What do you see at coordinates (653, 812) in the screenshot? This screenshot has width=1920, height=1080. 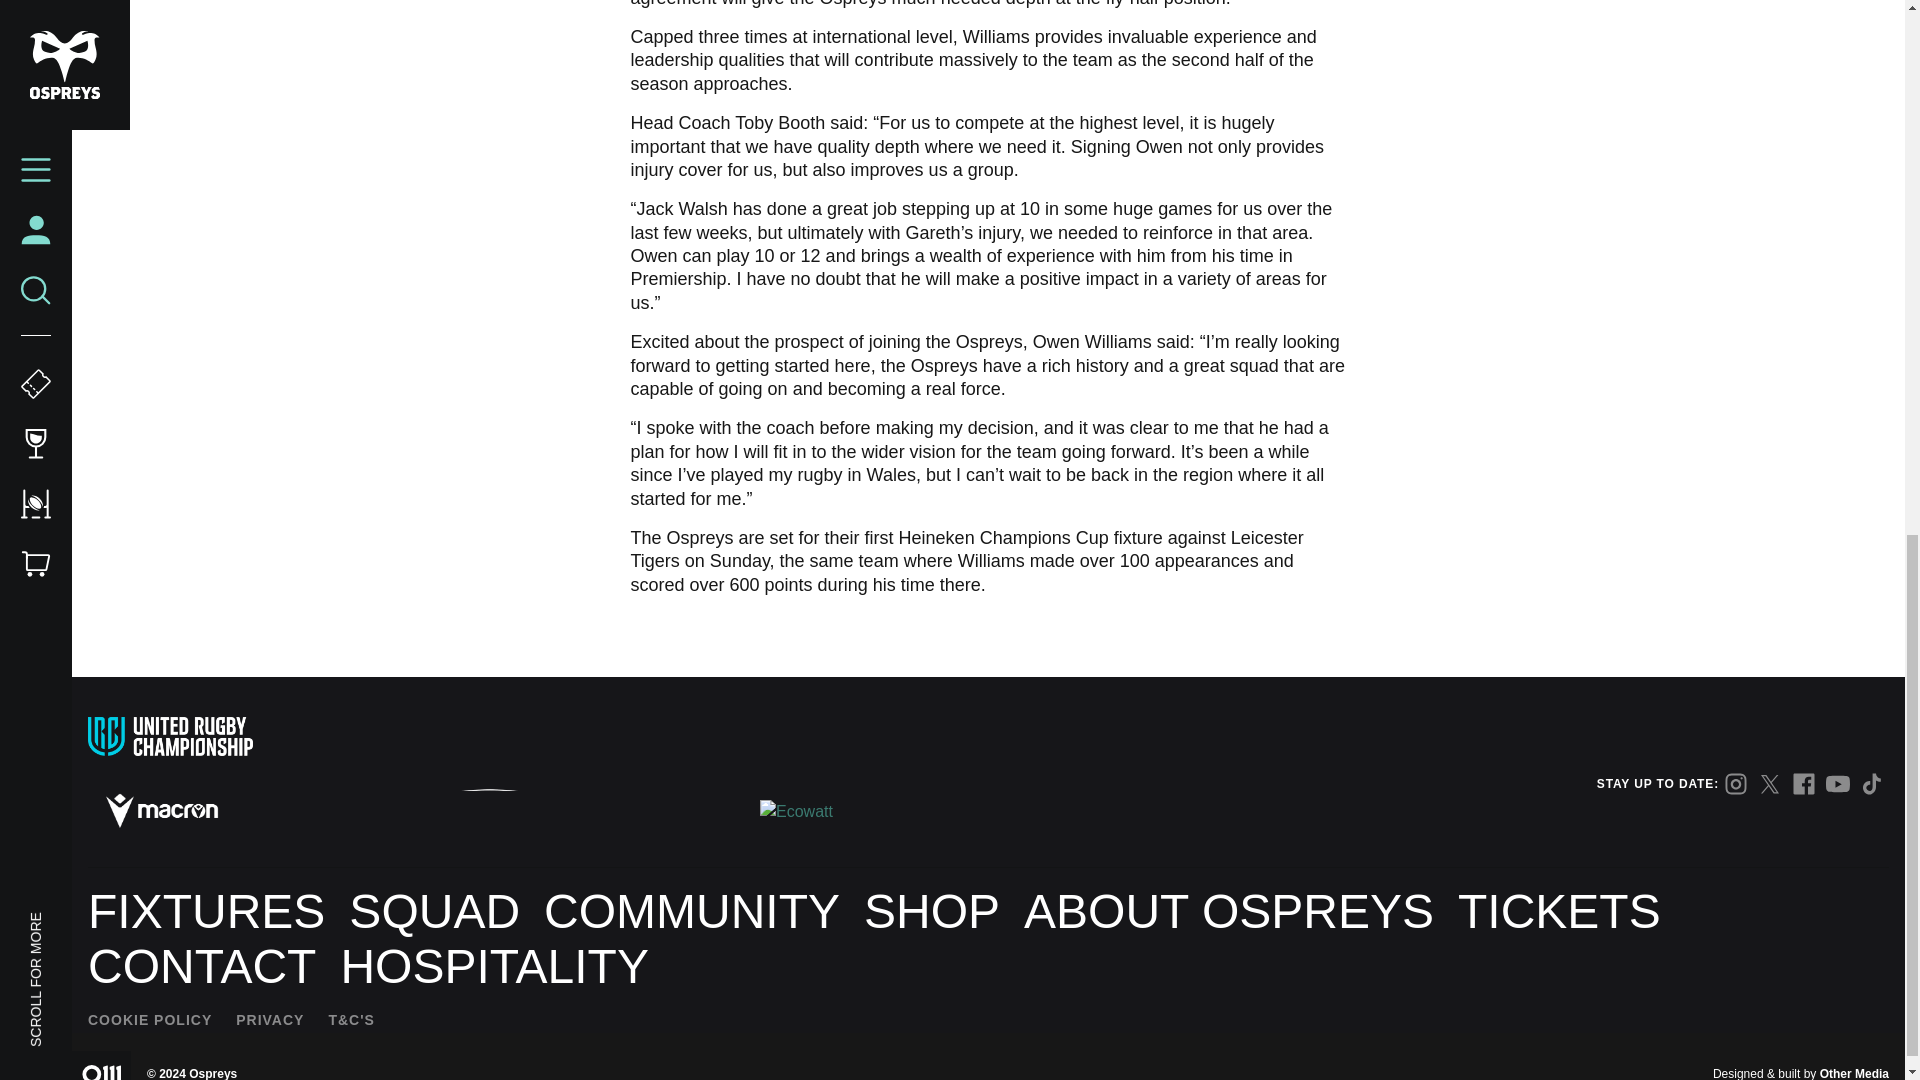 I see `NPTC` at bounding box center [653, 812].